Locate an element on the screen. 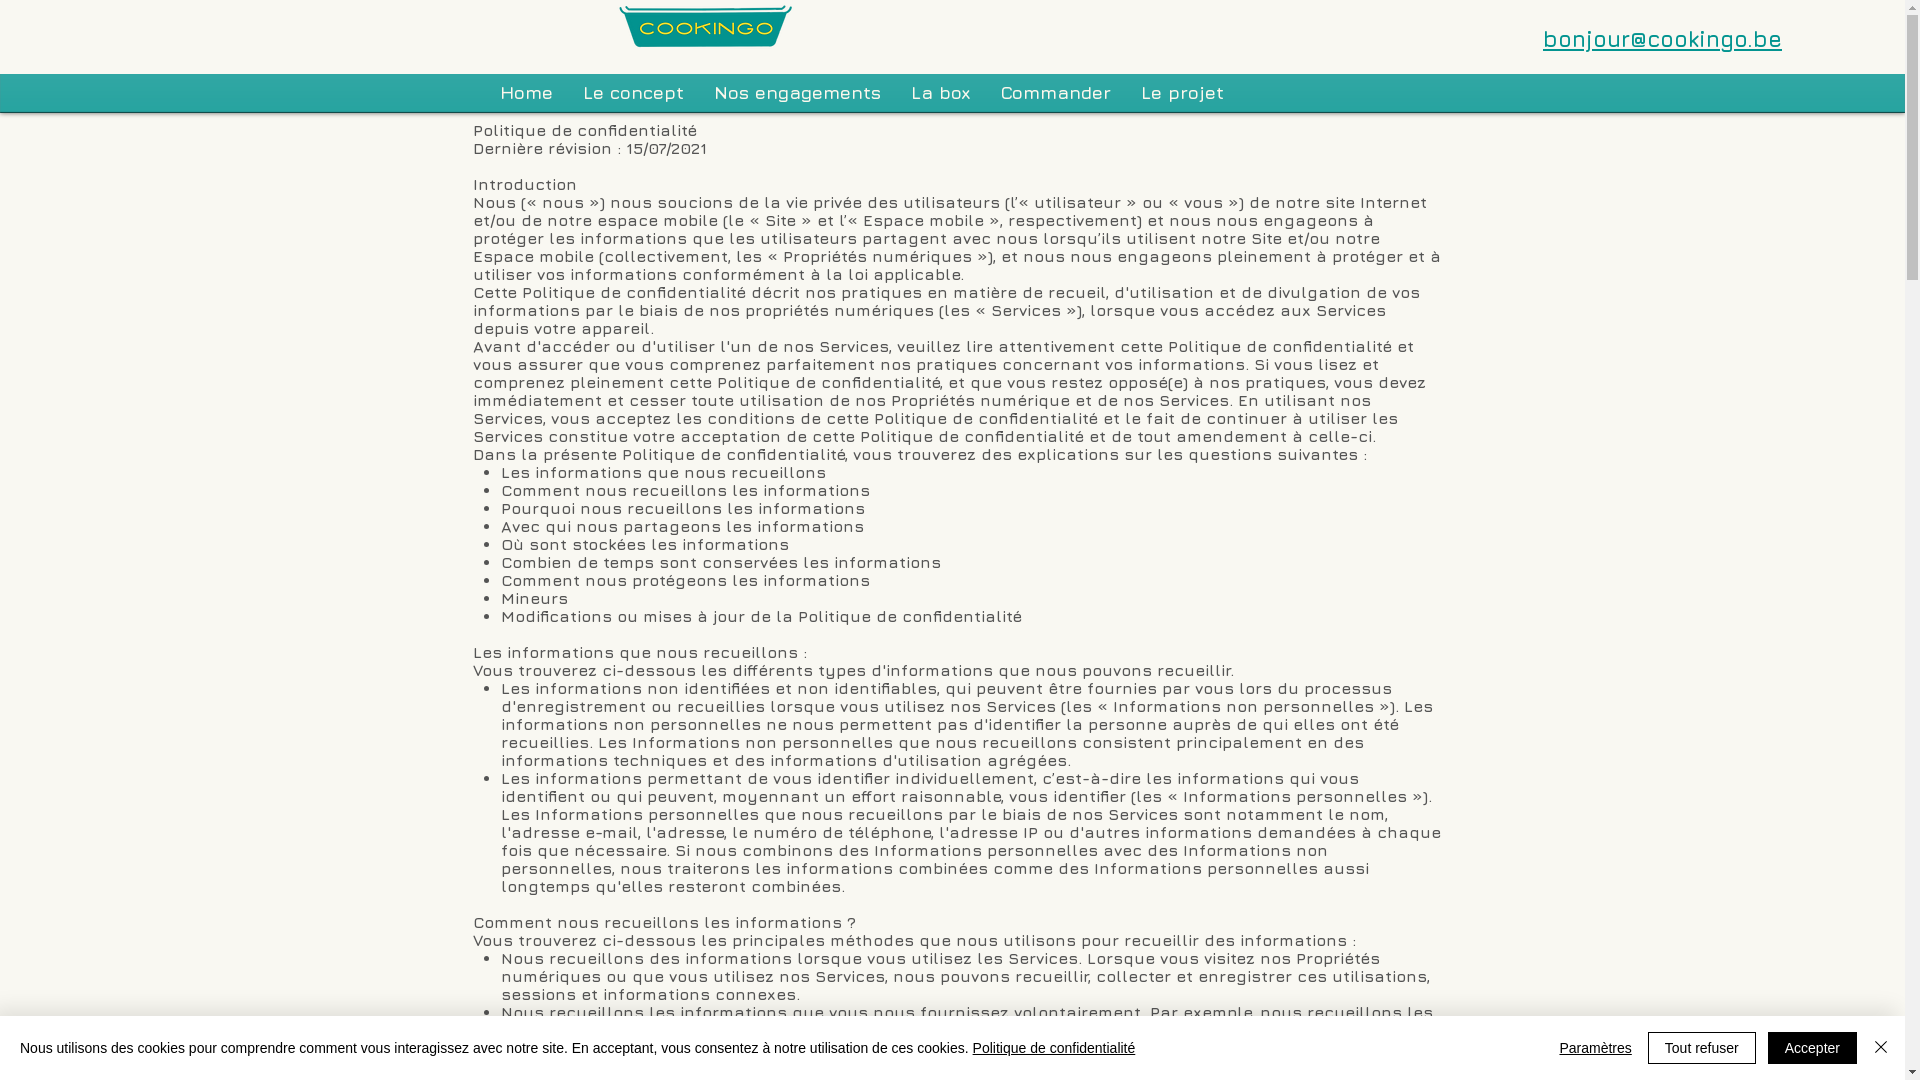  Le concept is located at coordinates (634, 90).